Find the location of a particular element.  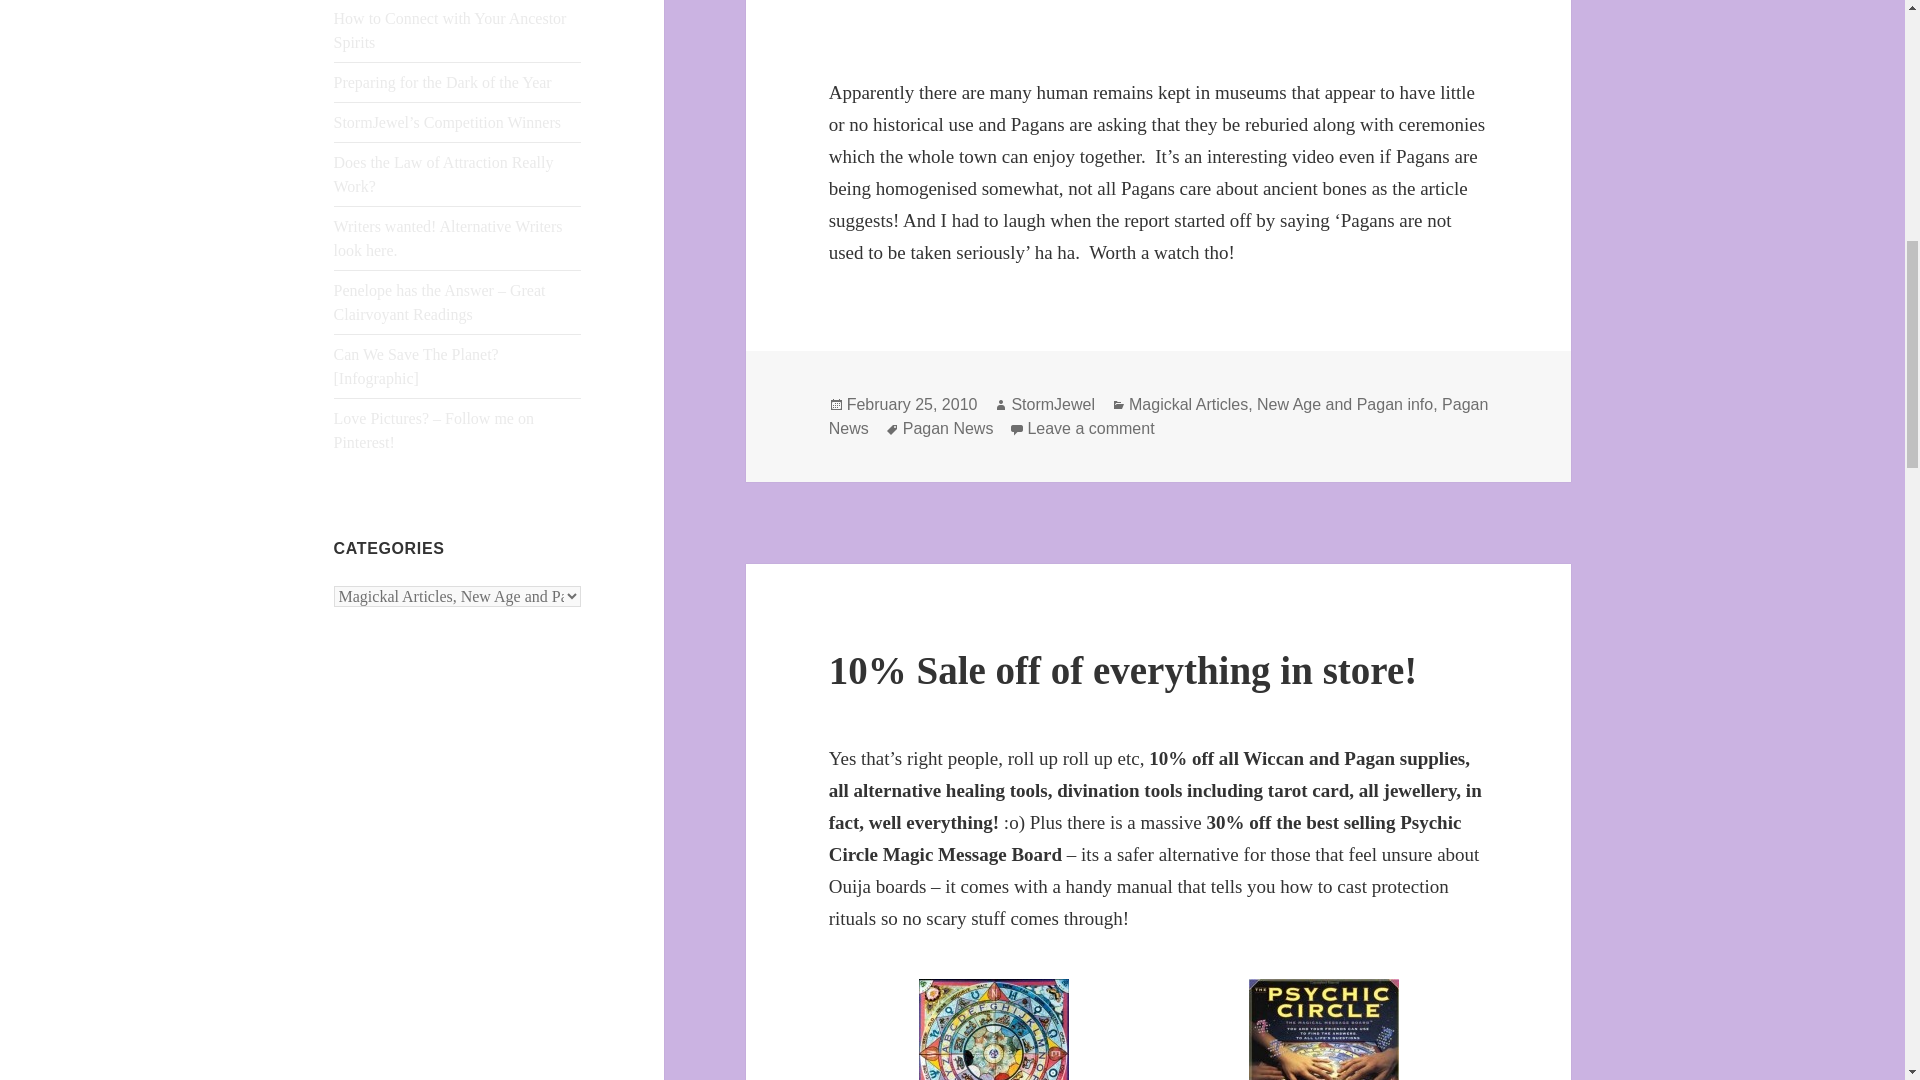

Magickal Articles, New Age and Pagan info is located at coordinates (1280, 404).